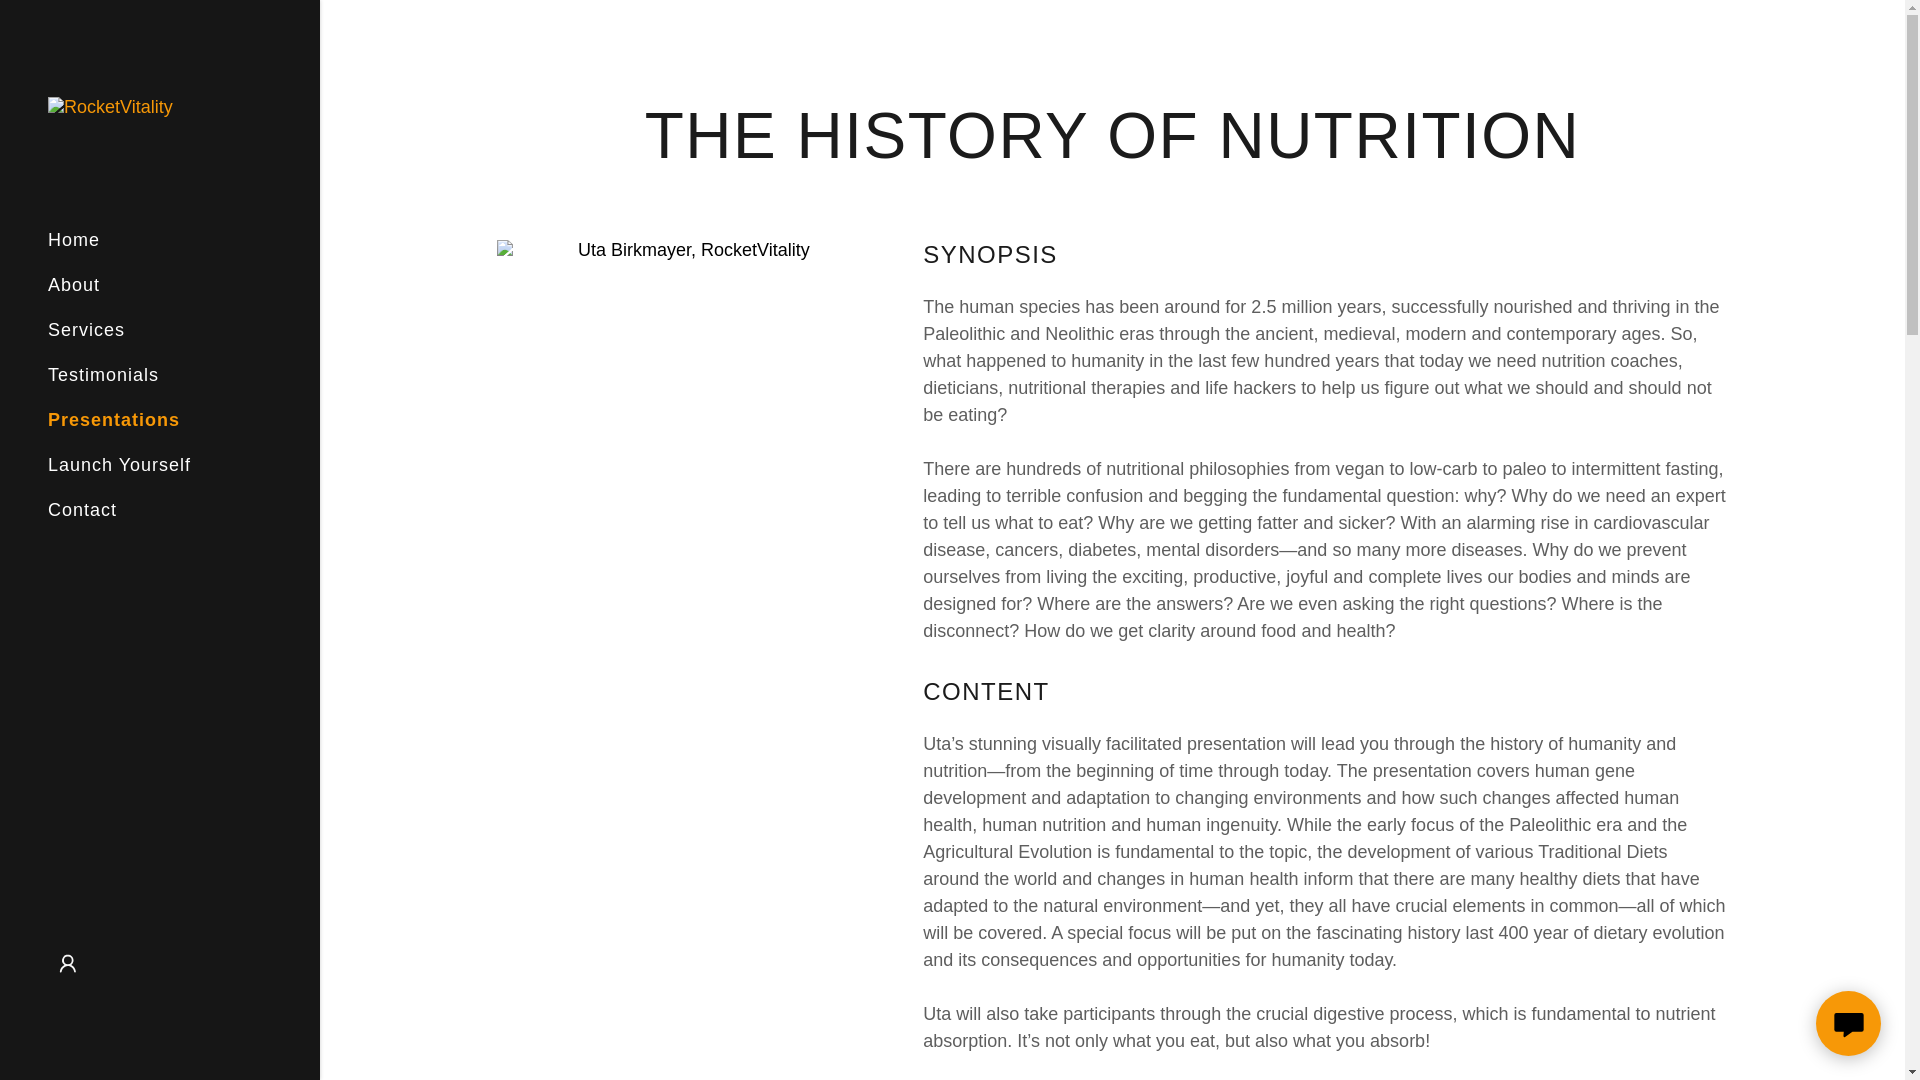  What do you see at coordinates (82, 510) in the screenshot?
I see `Contact` at bounding box center [82, 510].